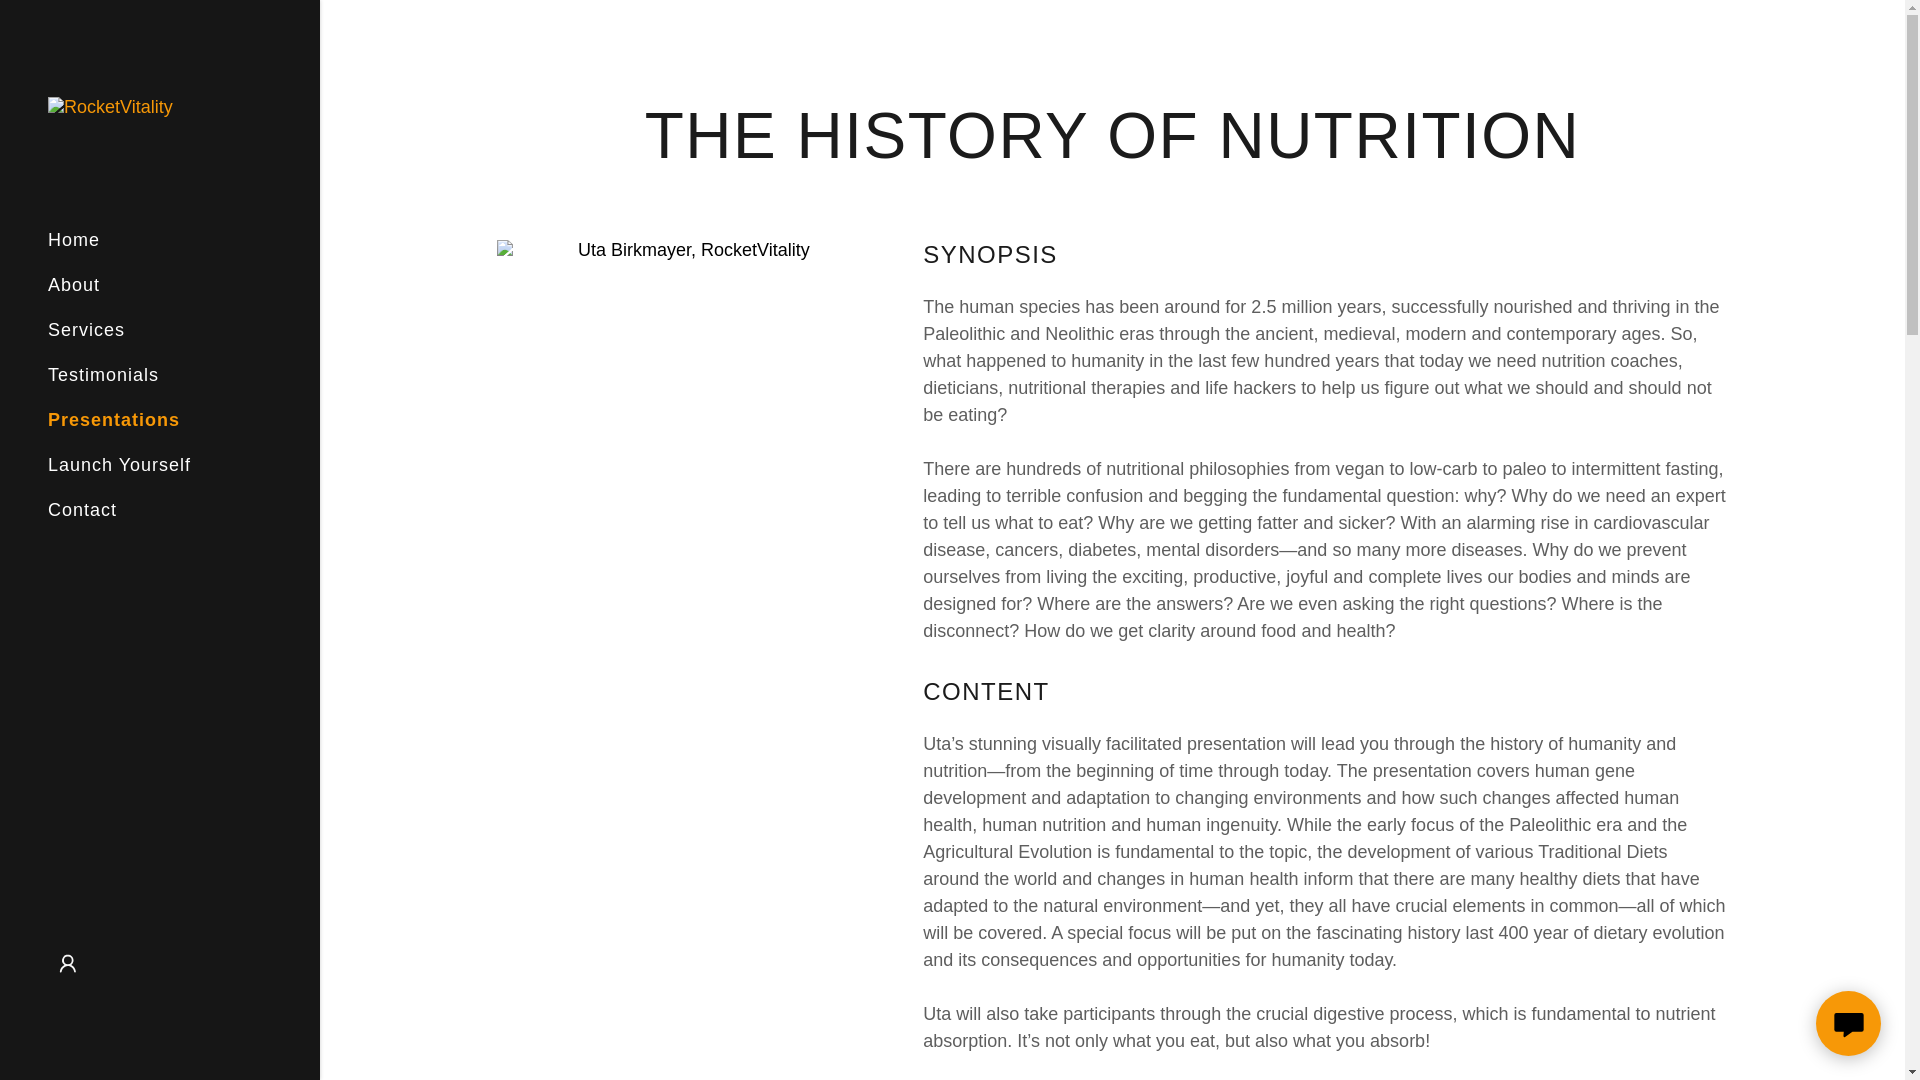  What do you see at coordinates (82, 510) in the screenshot?
I see `Contact` at bounding box center [82, 510].